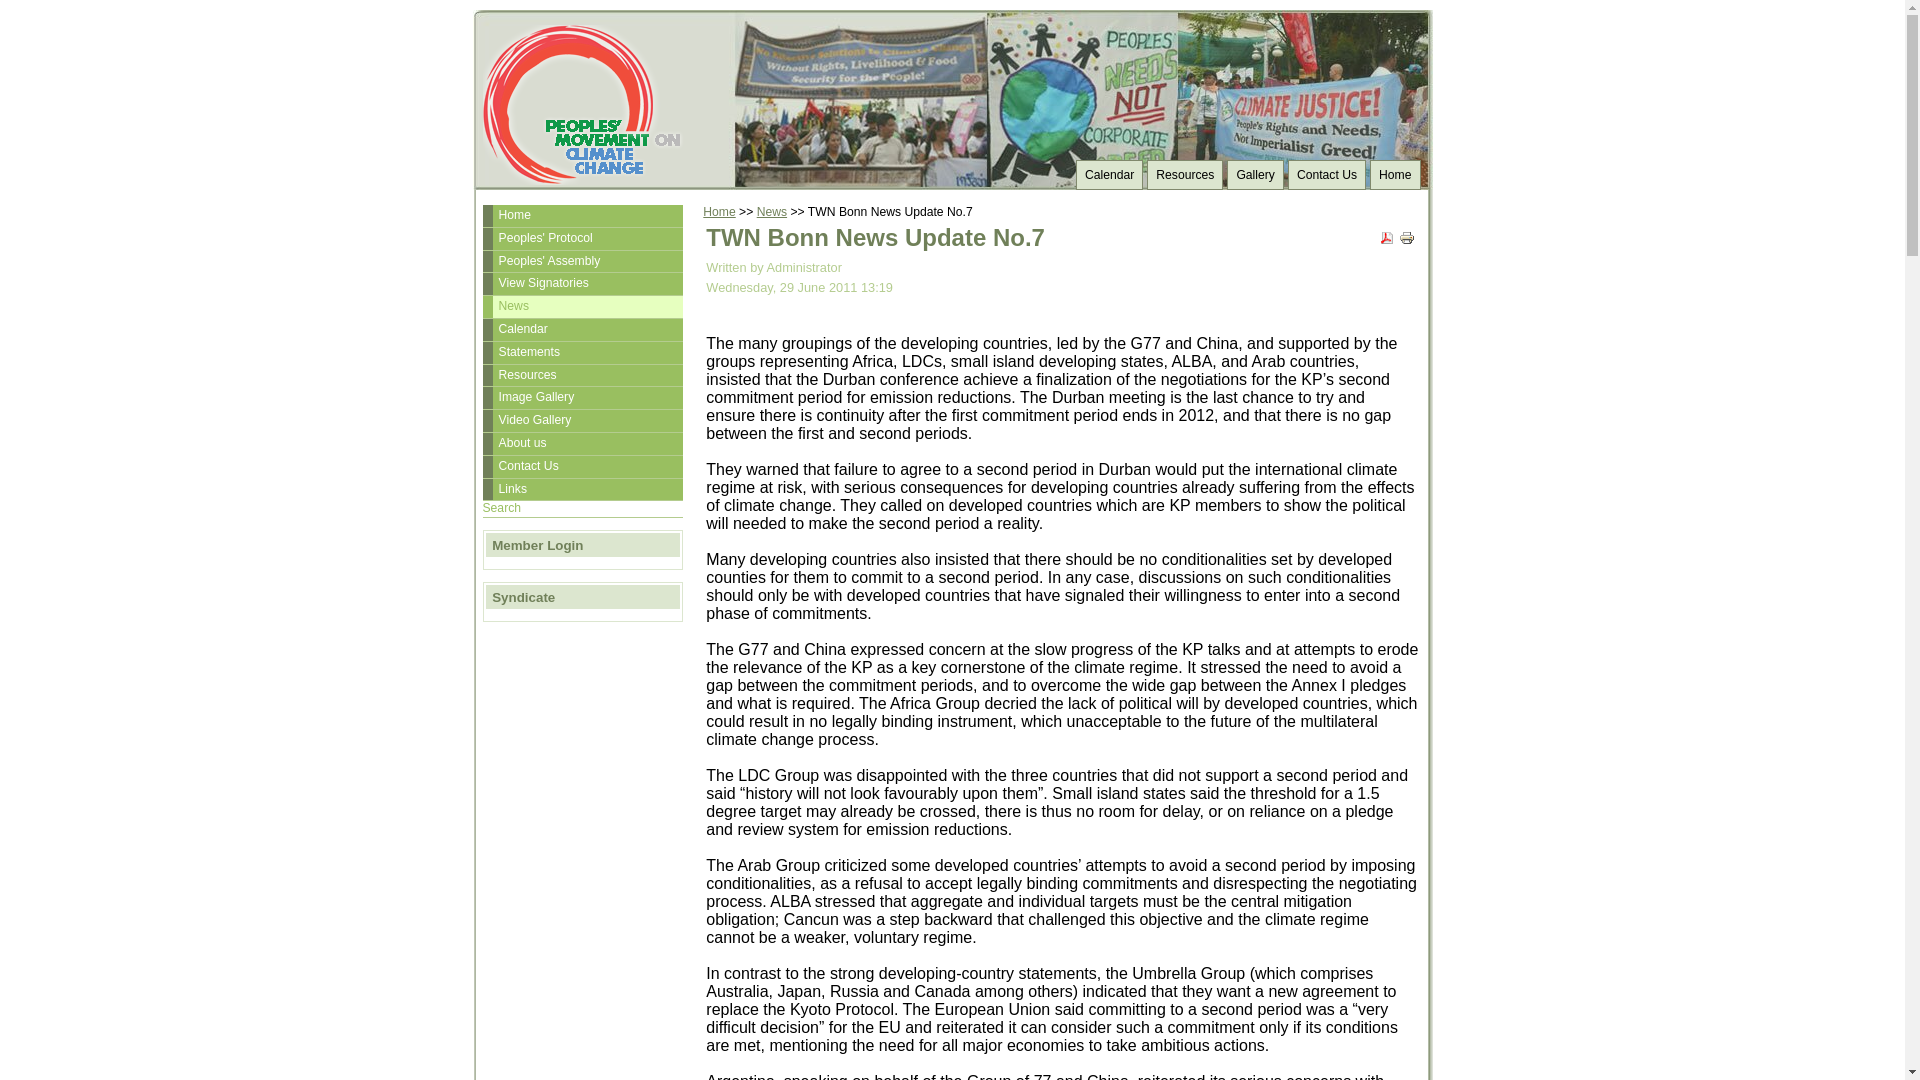  I want to click on Calendar, so click(1108, 174).